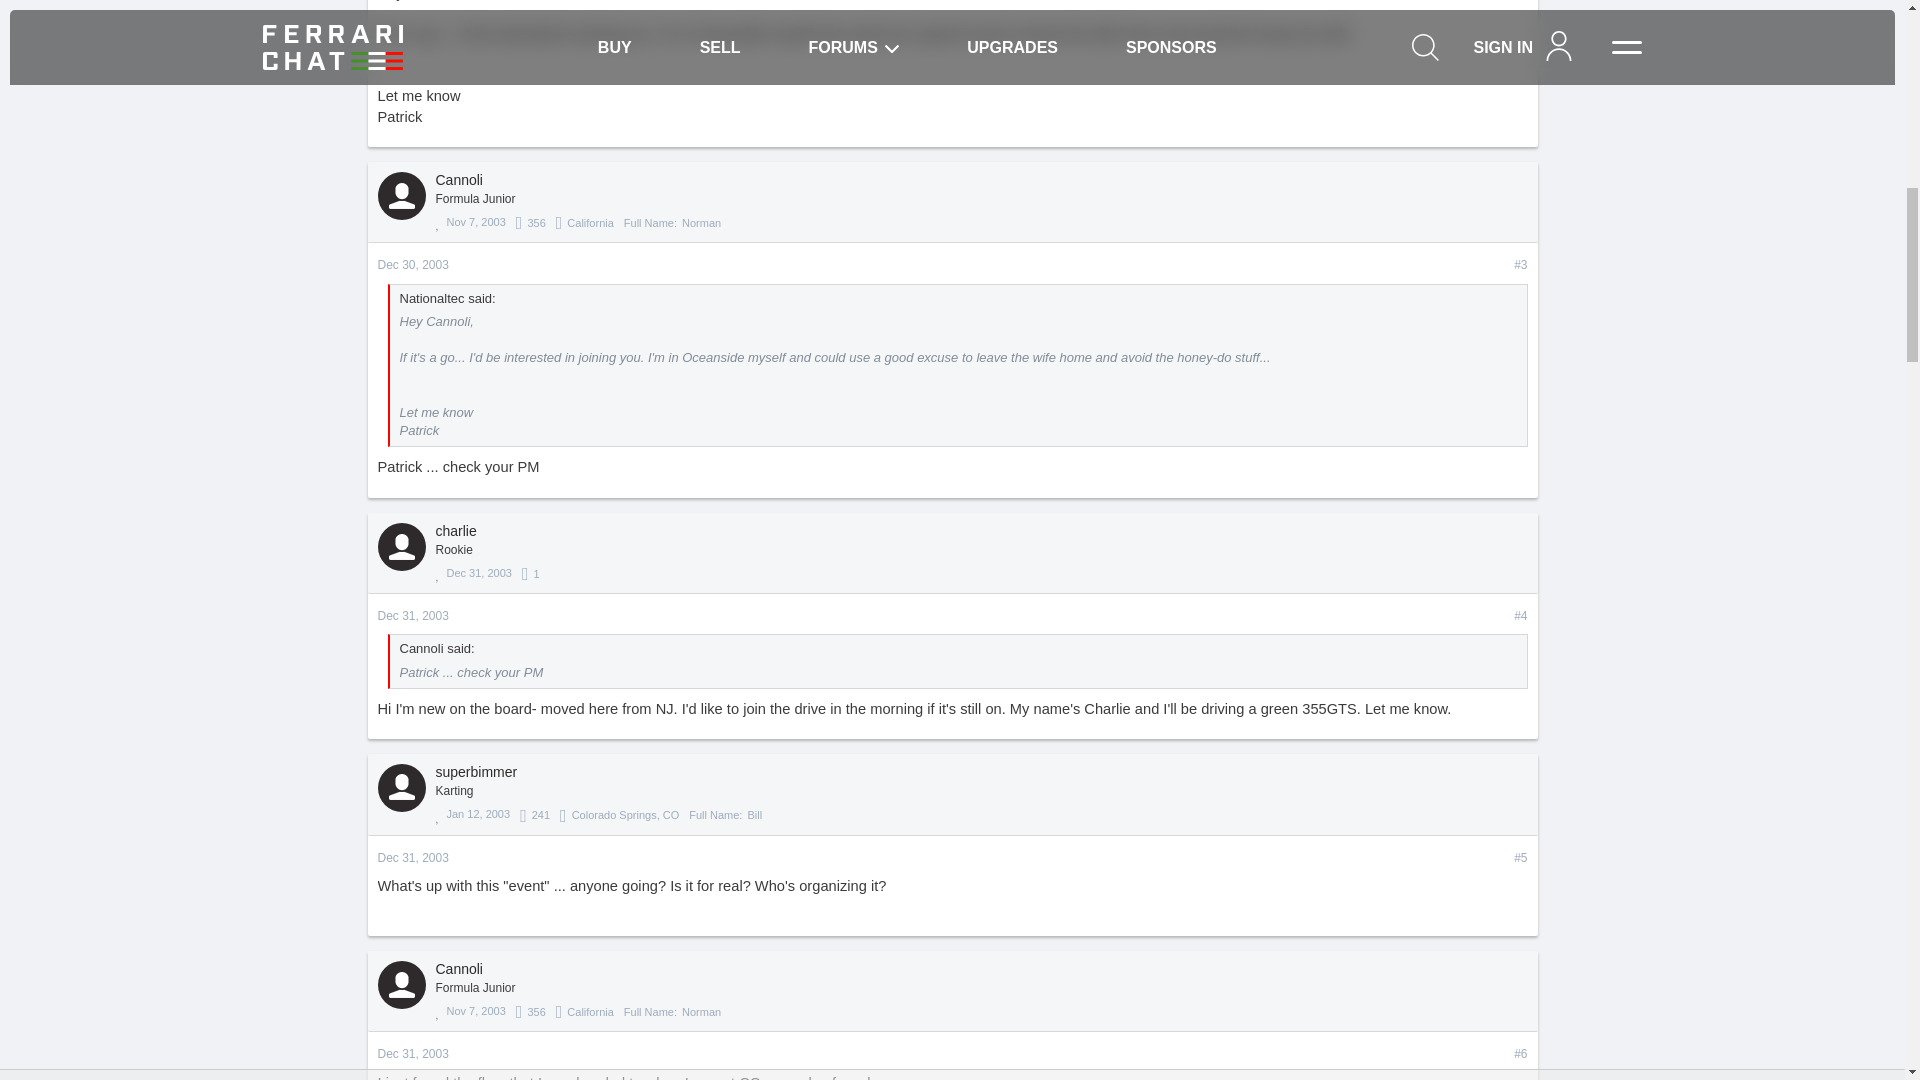  Describe the element at coordinates (1520, 1054) in the screenshot. I see `Permalink` at that location.